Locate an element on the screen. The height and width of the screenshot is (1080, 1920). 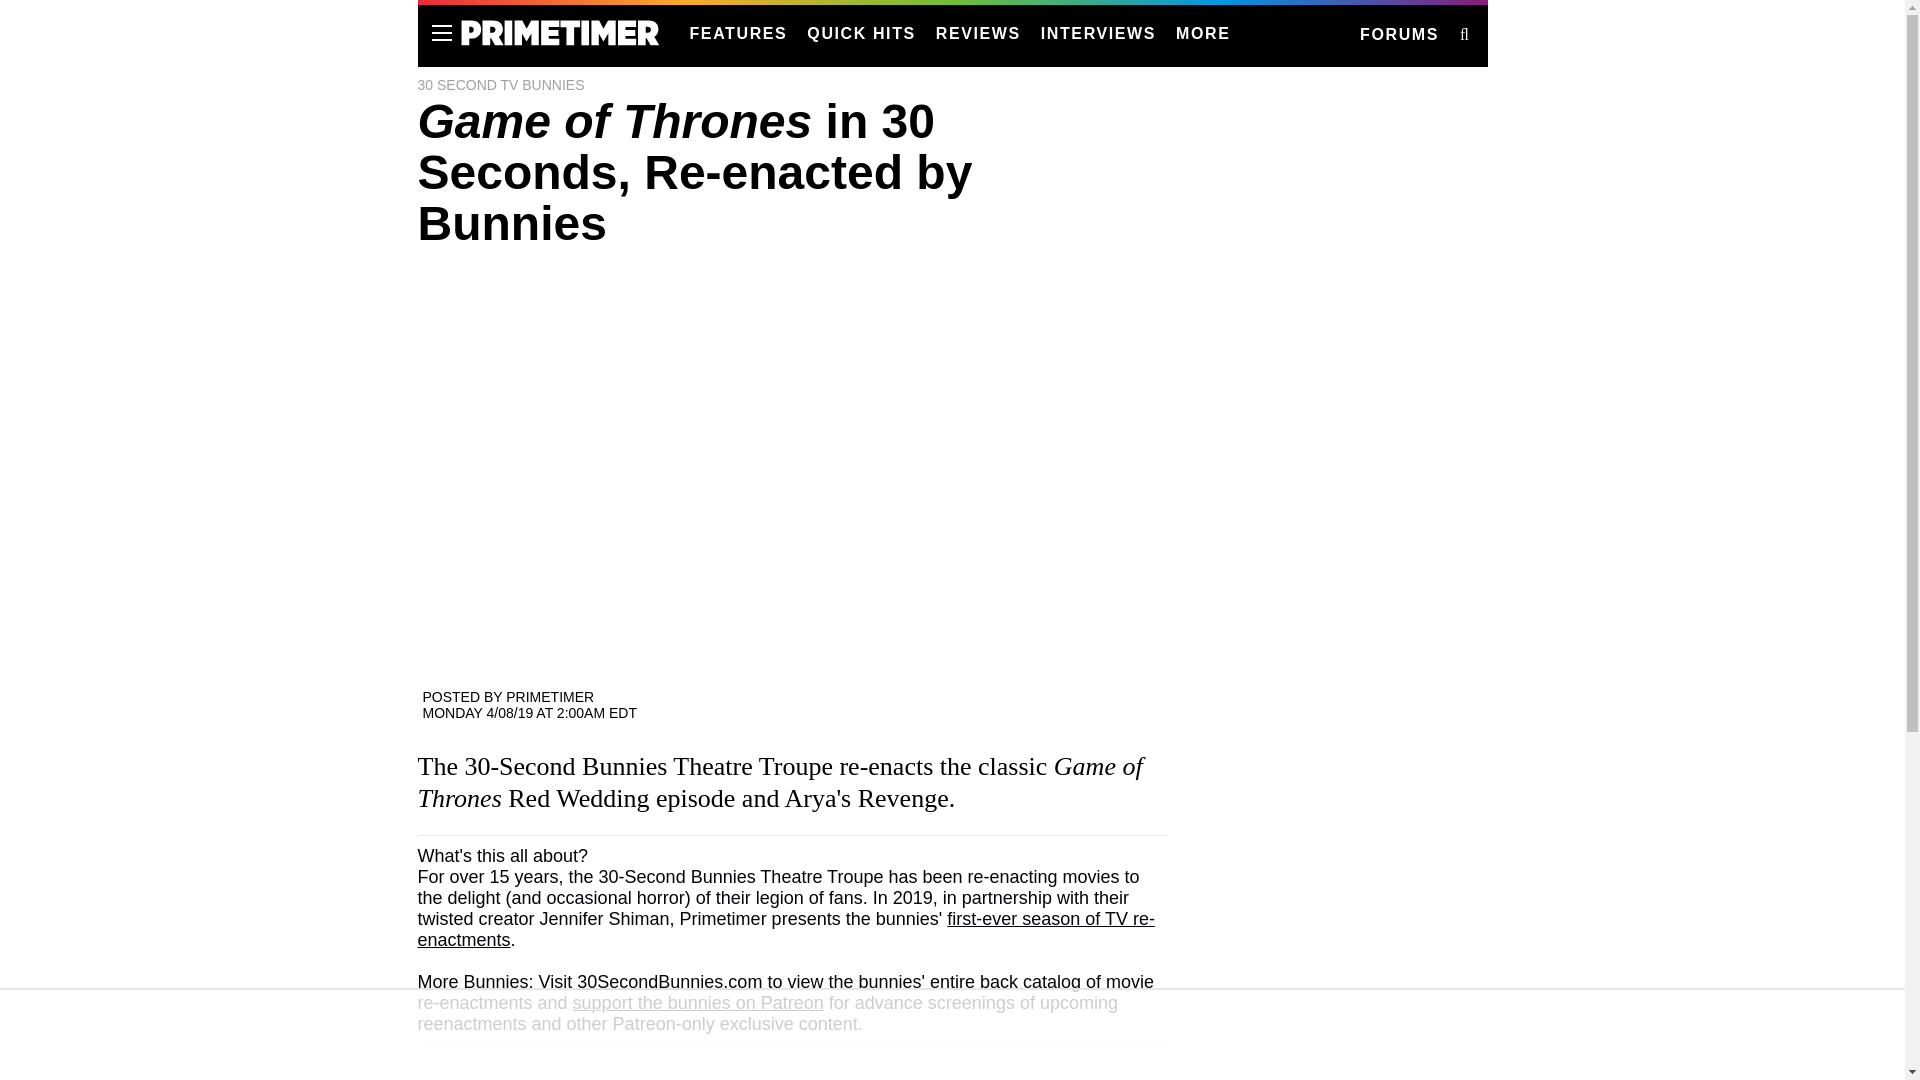
support the bunnies on Patreon is located at coordinates (698, 1002).